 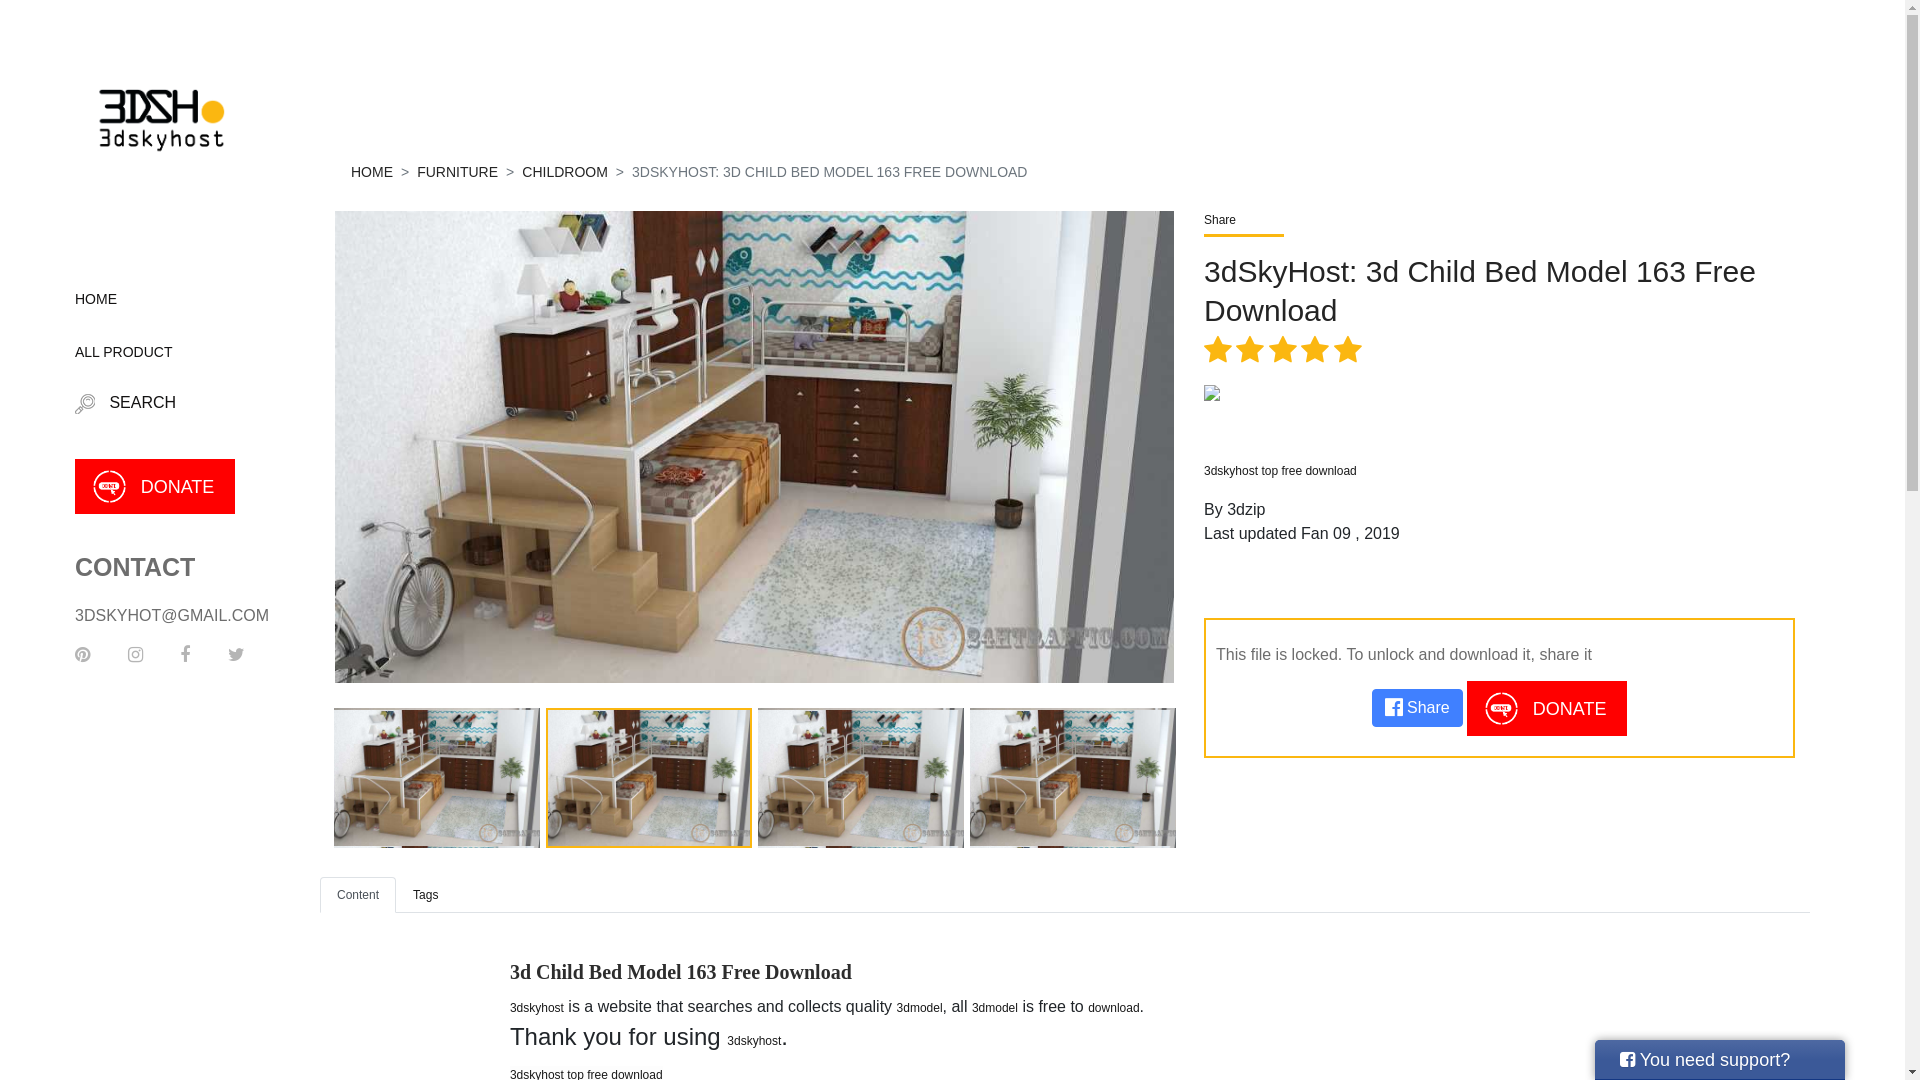 I want to click on SEARCH, so click(x=160, y=404).